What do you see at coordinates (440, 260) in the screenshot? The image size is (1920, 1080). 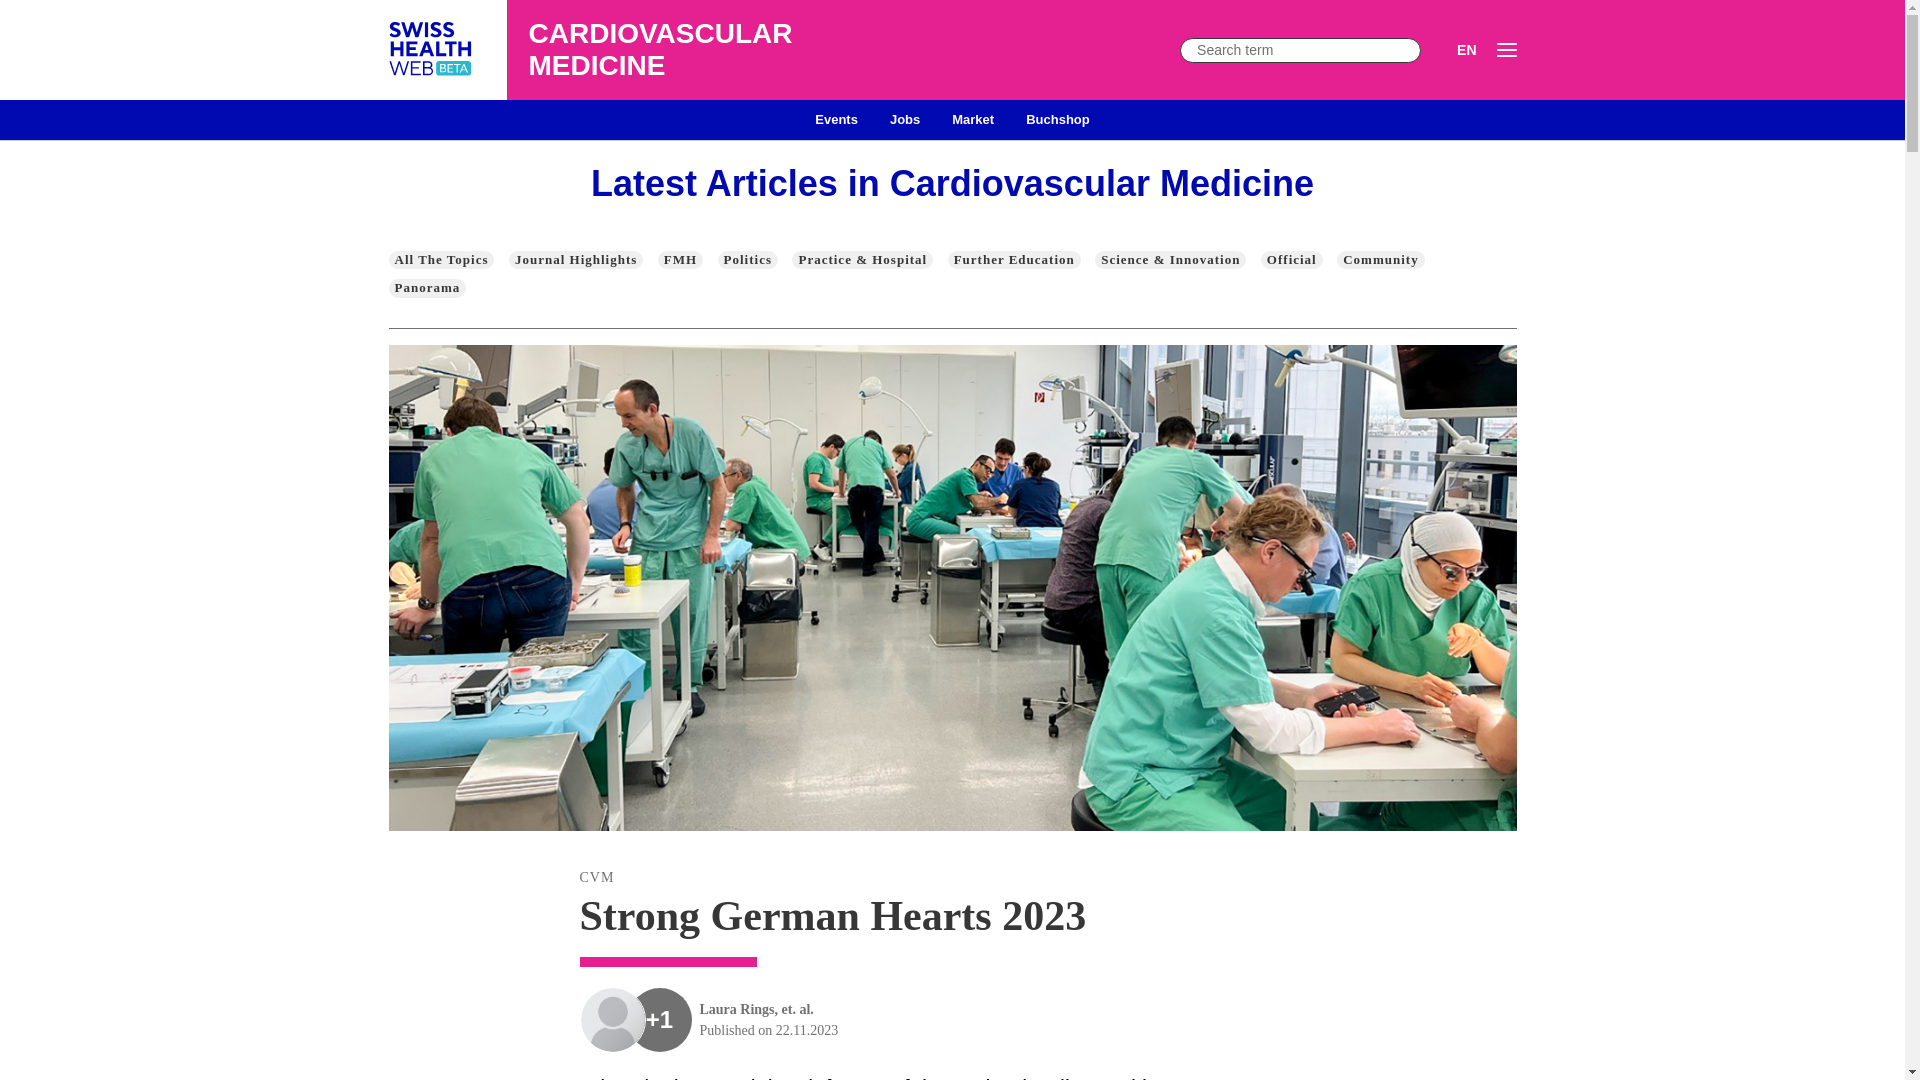 I see `All The Topics` at bounding box center [440, 260].